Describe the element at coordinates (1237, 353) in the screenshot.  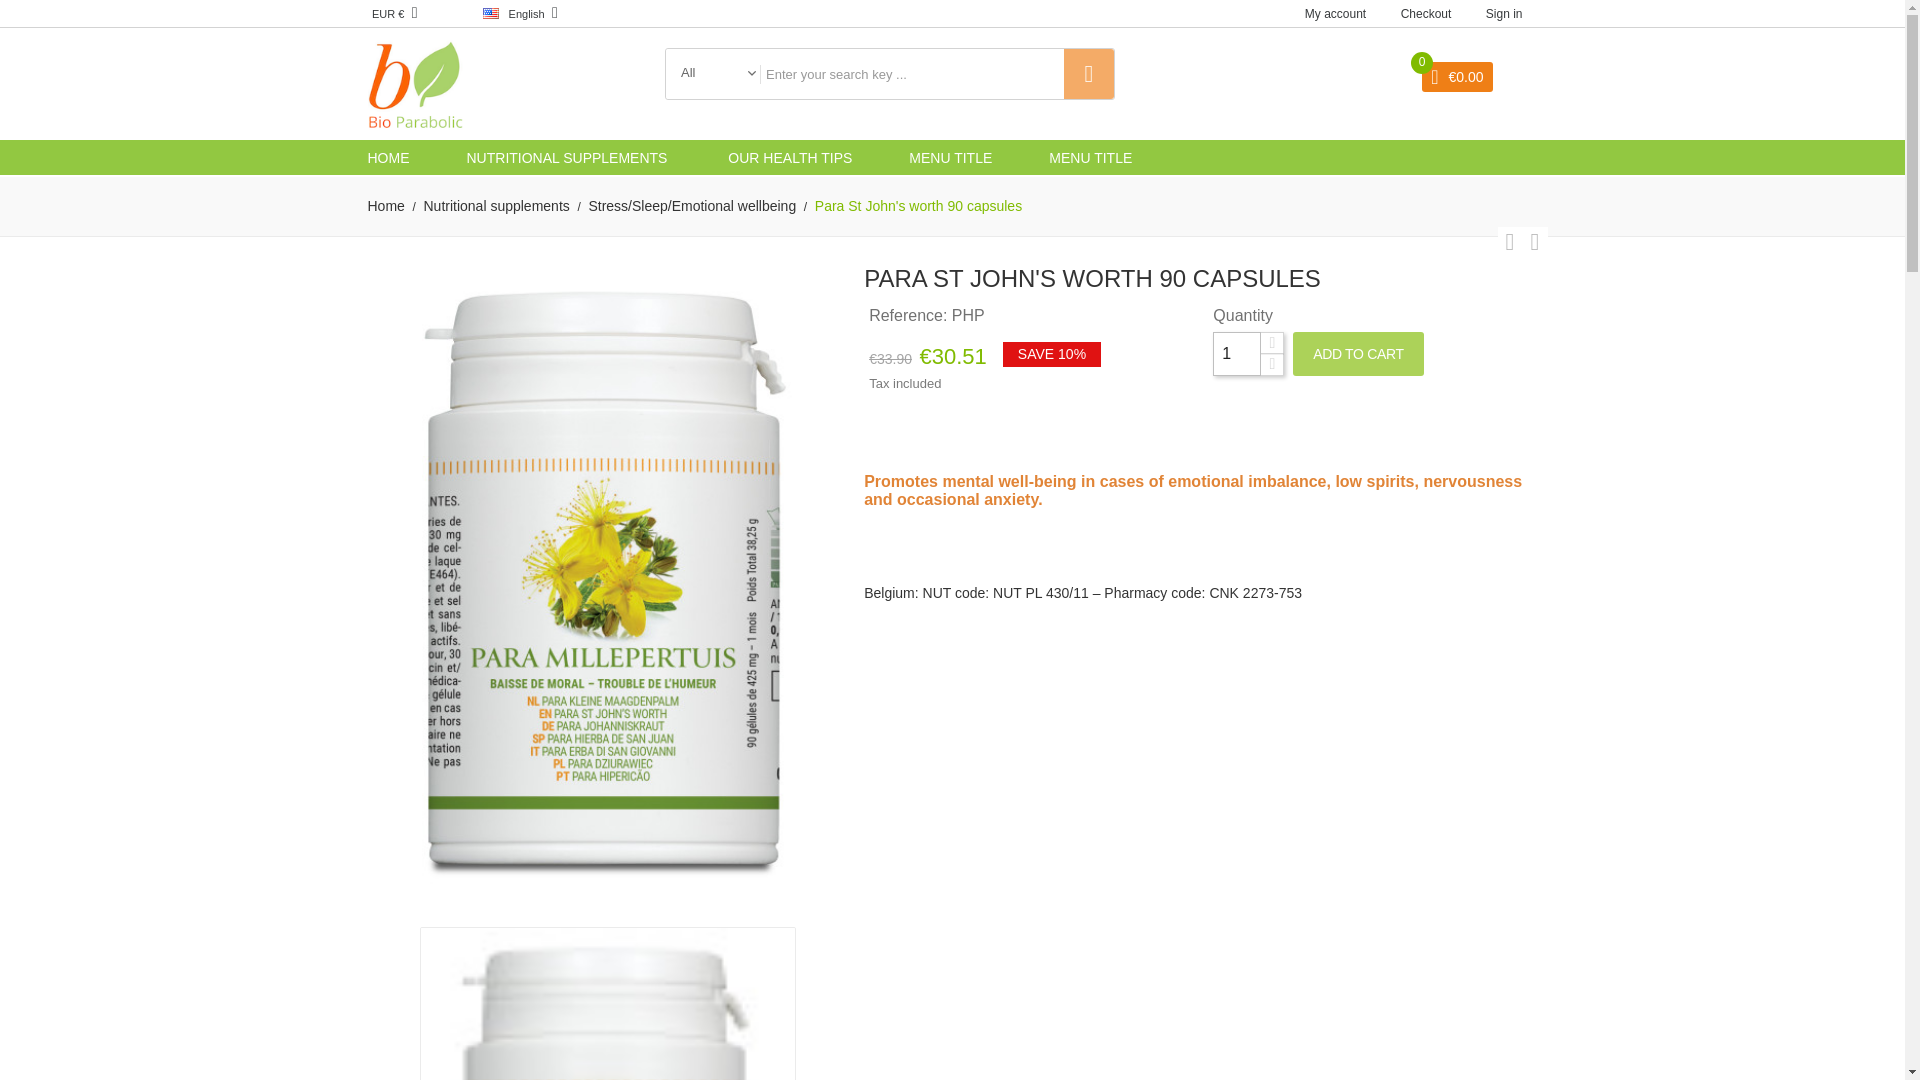
I see `1` at that location.